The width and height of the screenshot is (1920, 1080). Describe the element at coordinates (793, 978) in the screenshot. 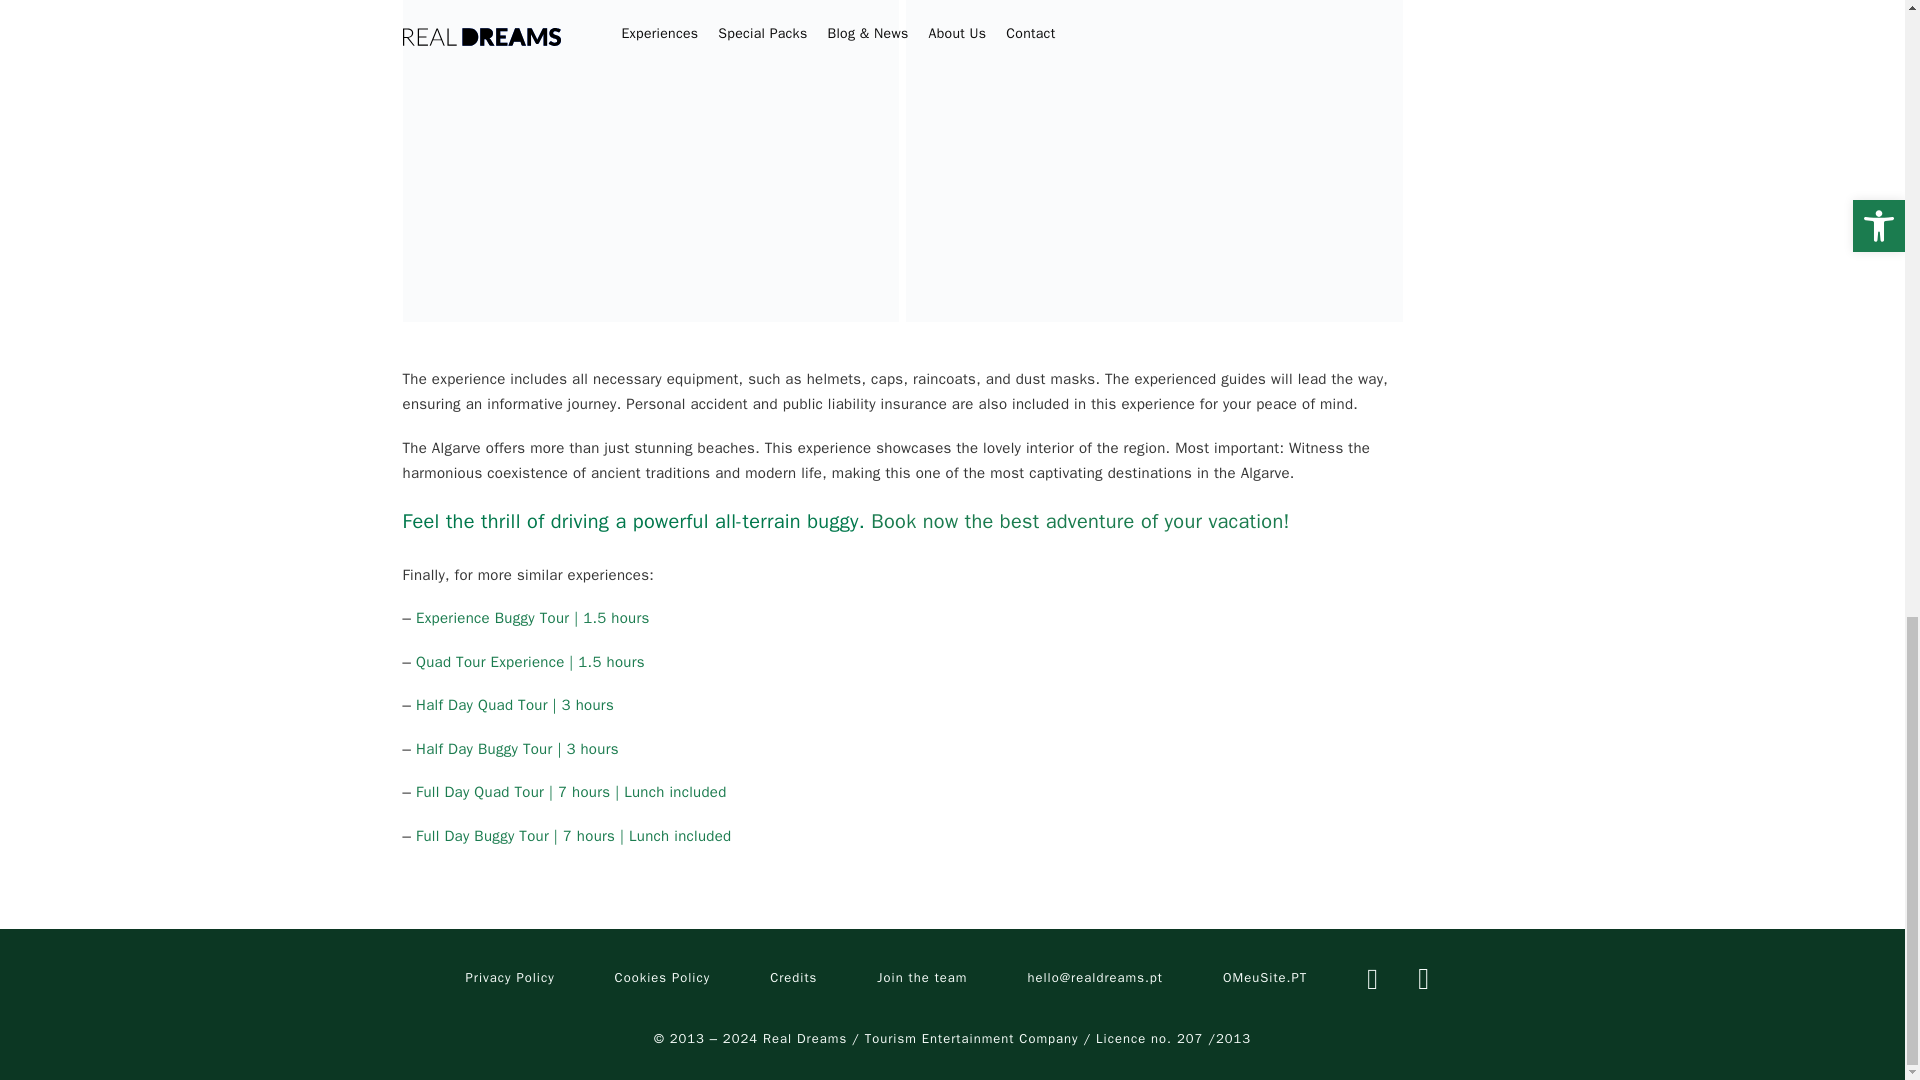

I see `Credits` at that location.